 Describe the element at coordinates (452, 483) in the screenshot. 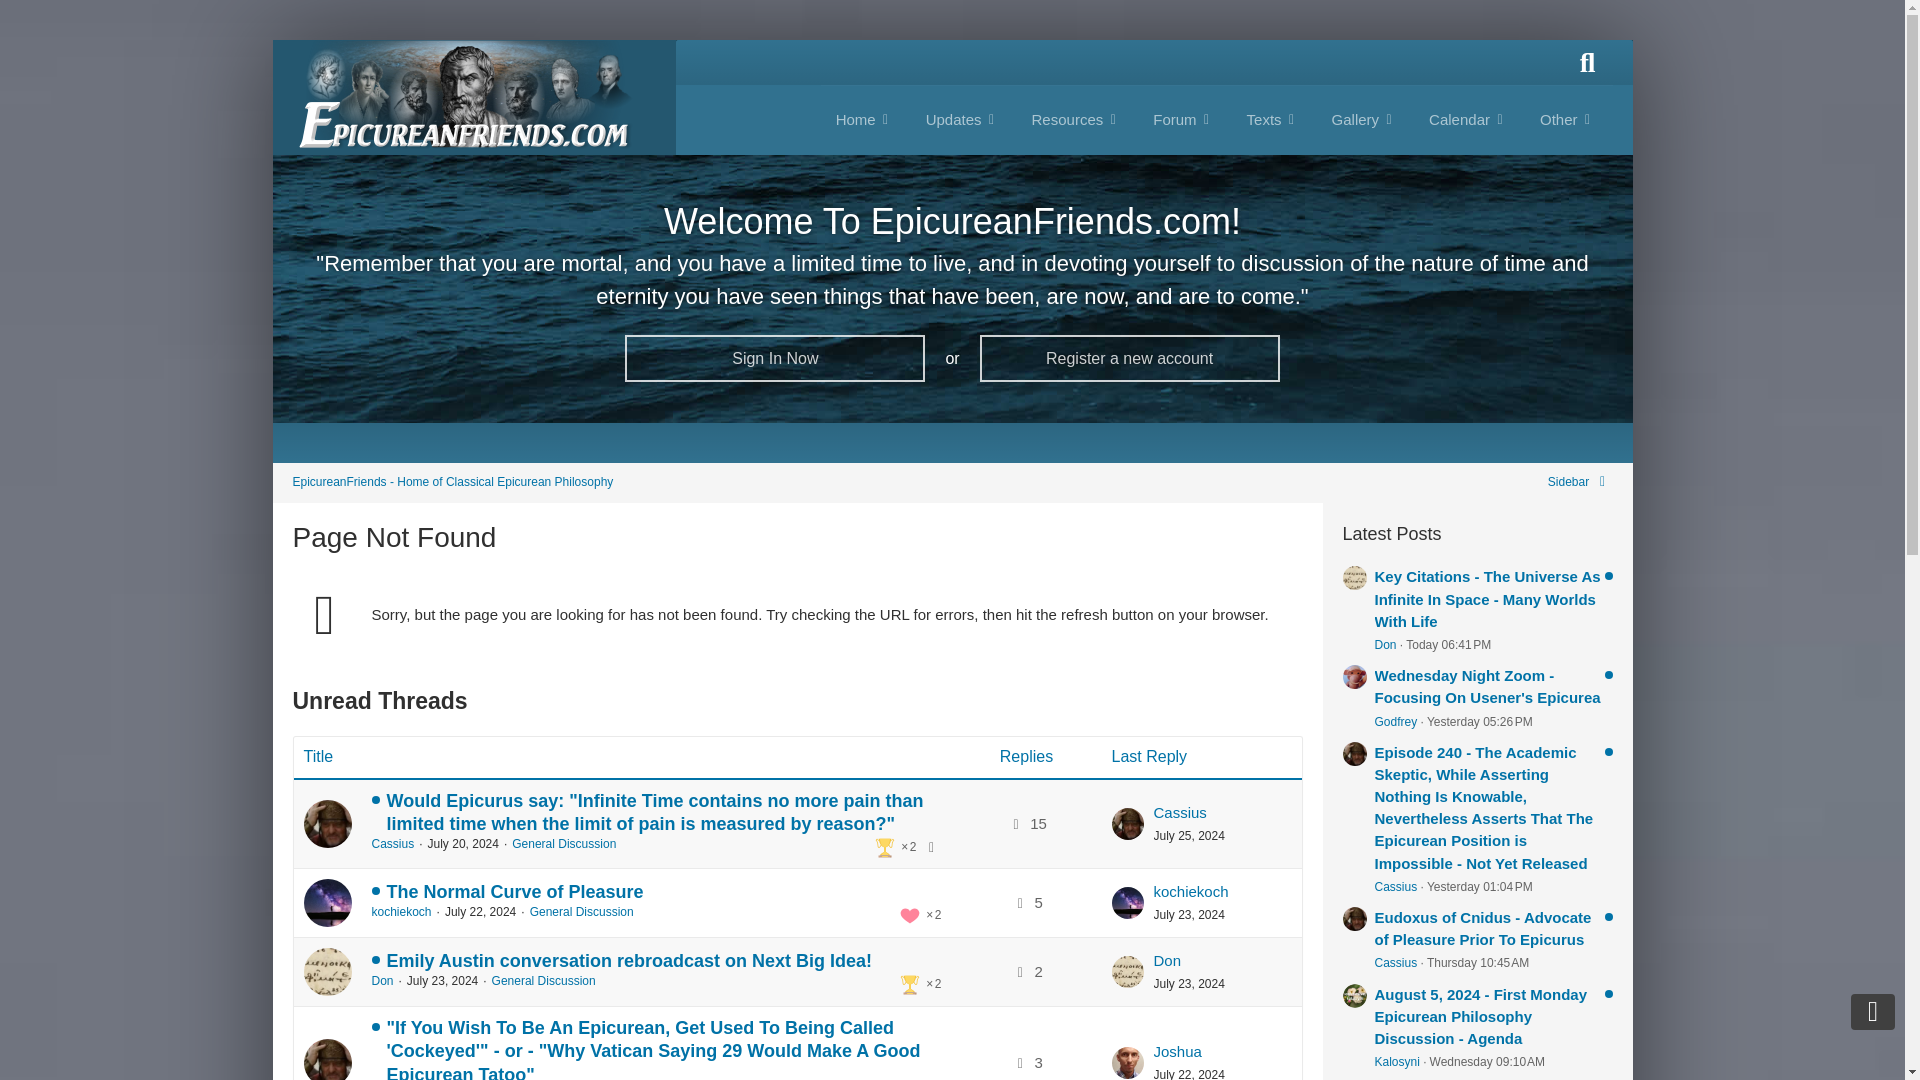

I see `EpicureanFriends - Home of Classical Epicurean Philosophy` at that location.